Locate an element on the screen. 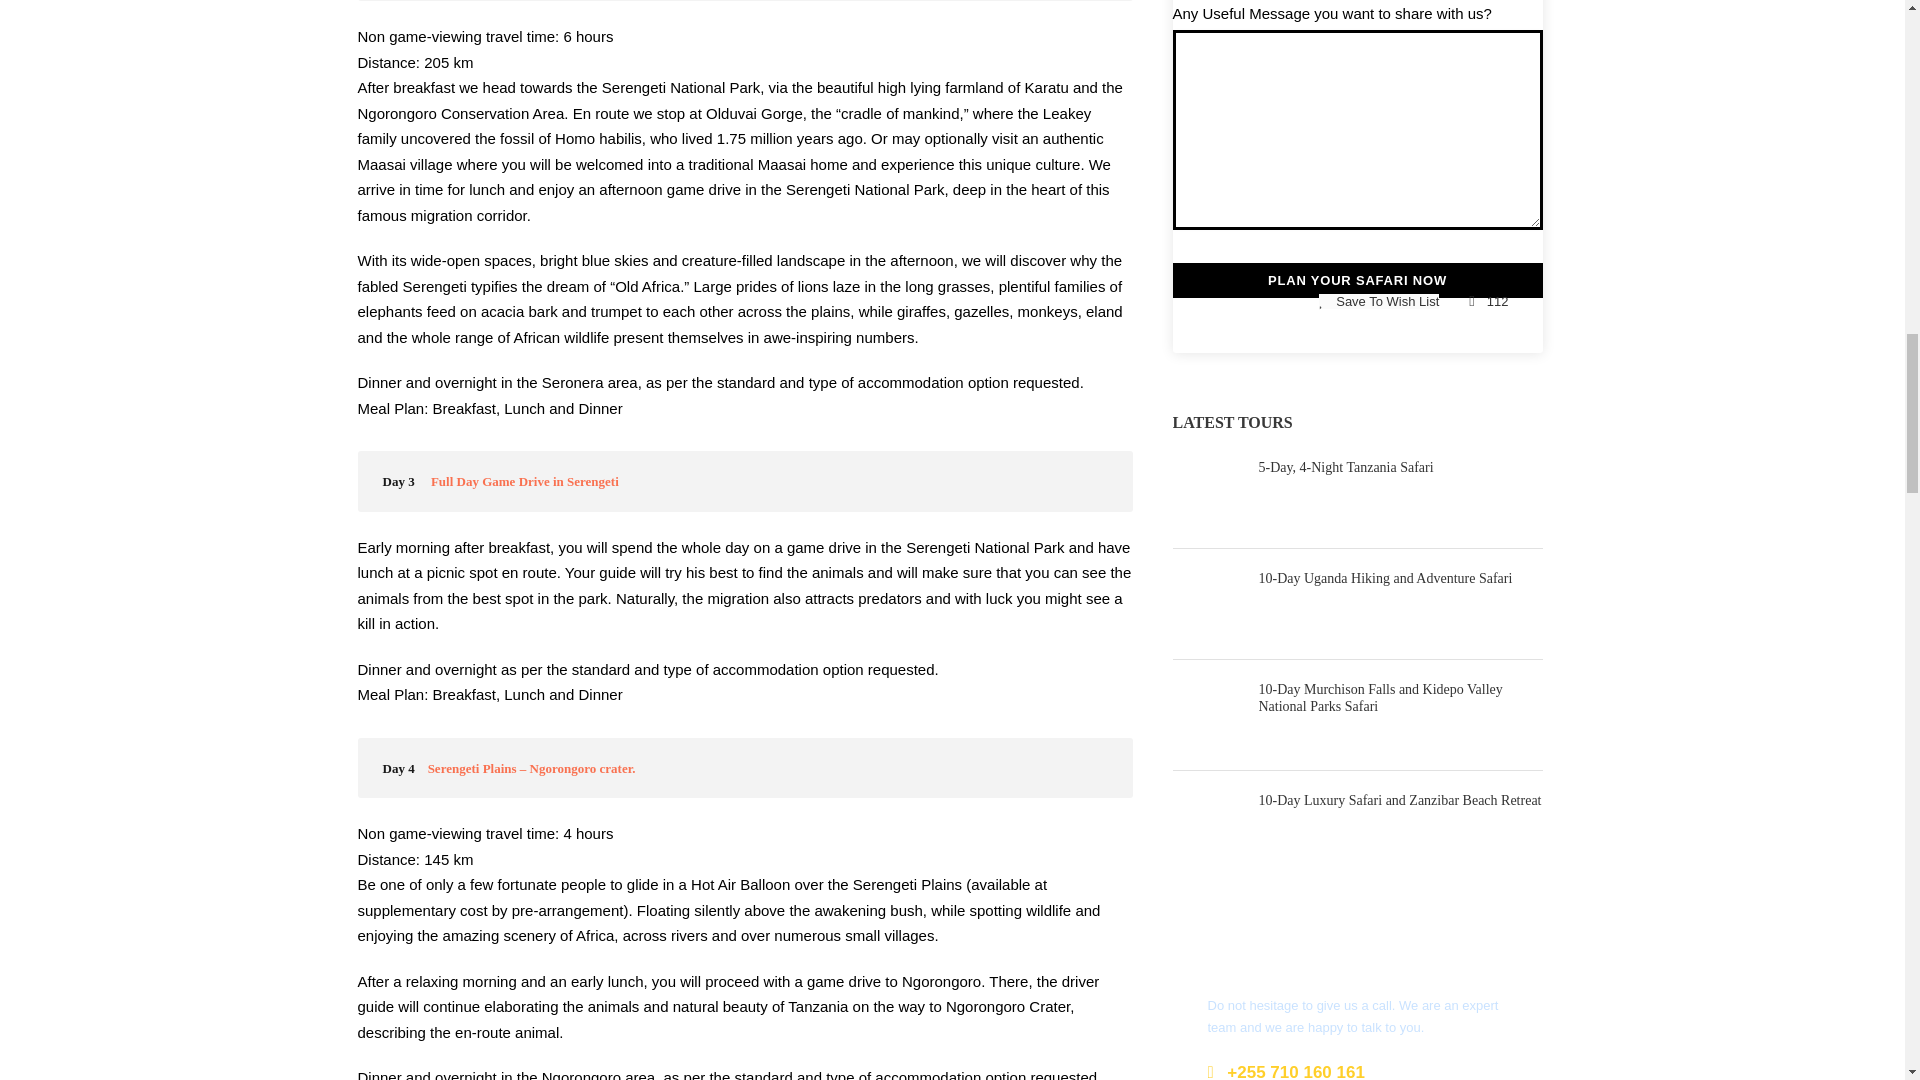 The width and height of the screenshot is (1920, 1080). PLAN YOUR SAFARI NOW is located at coordinates (1356, 281).